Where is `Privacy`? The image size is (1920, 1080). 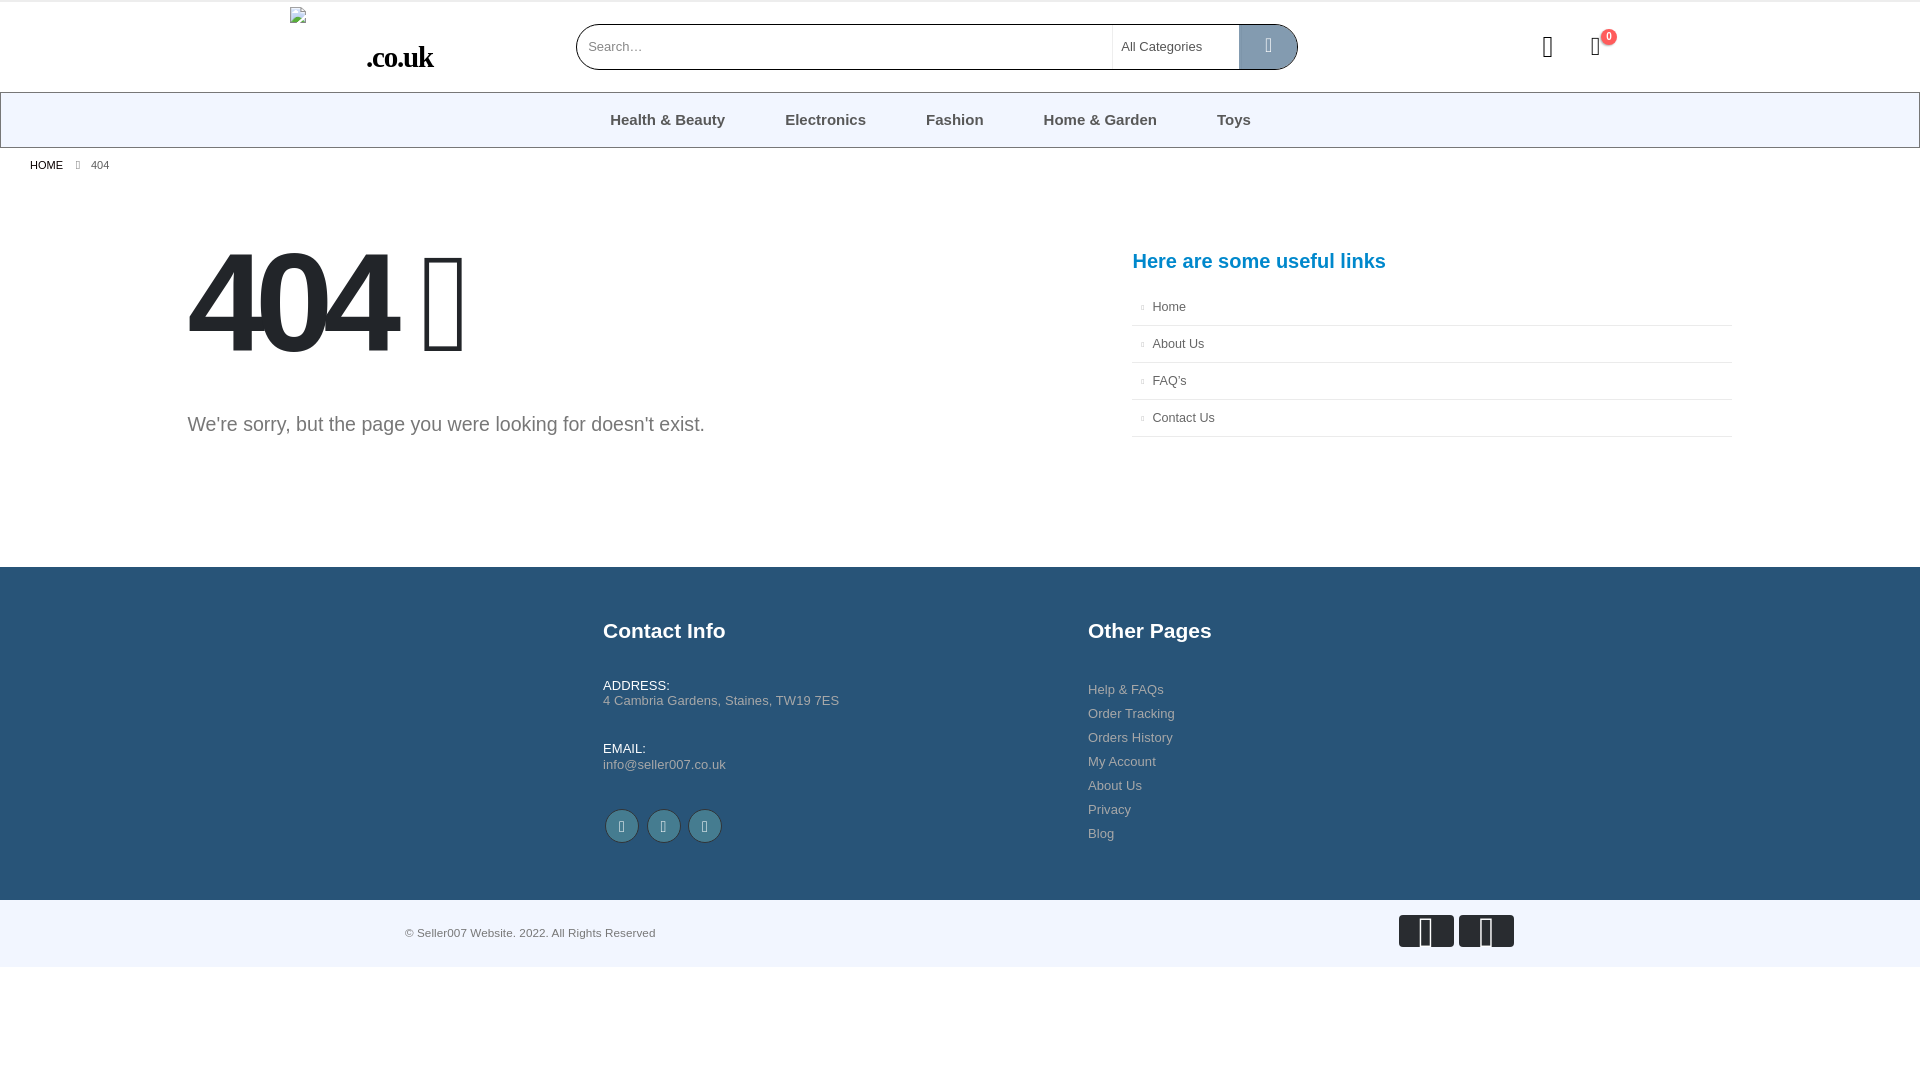 Privacy is located at coordinates (1132, 810).